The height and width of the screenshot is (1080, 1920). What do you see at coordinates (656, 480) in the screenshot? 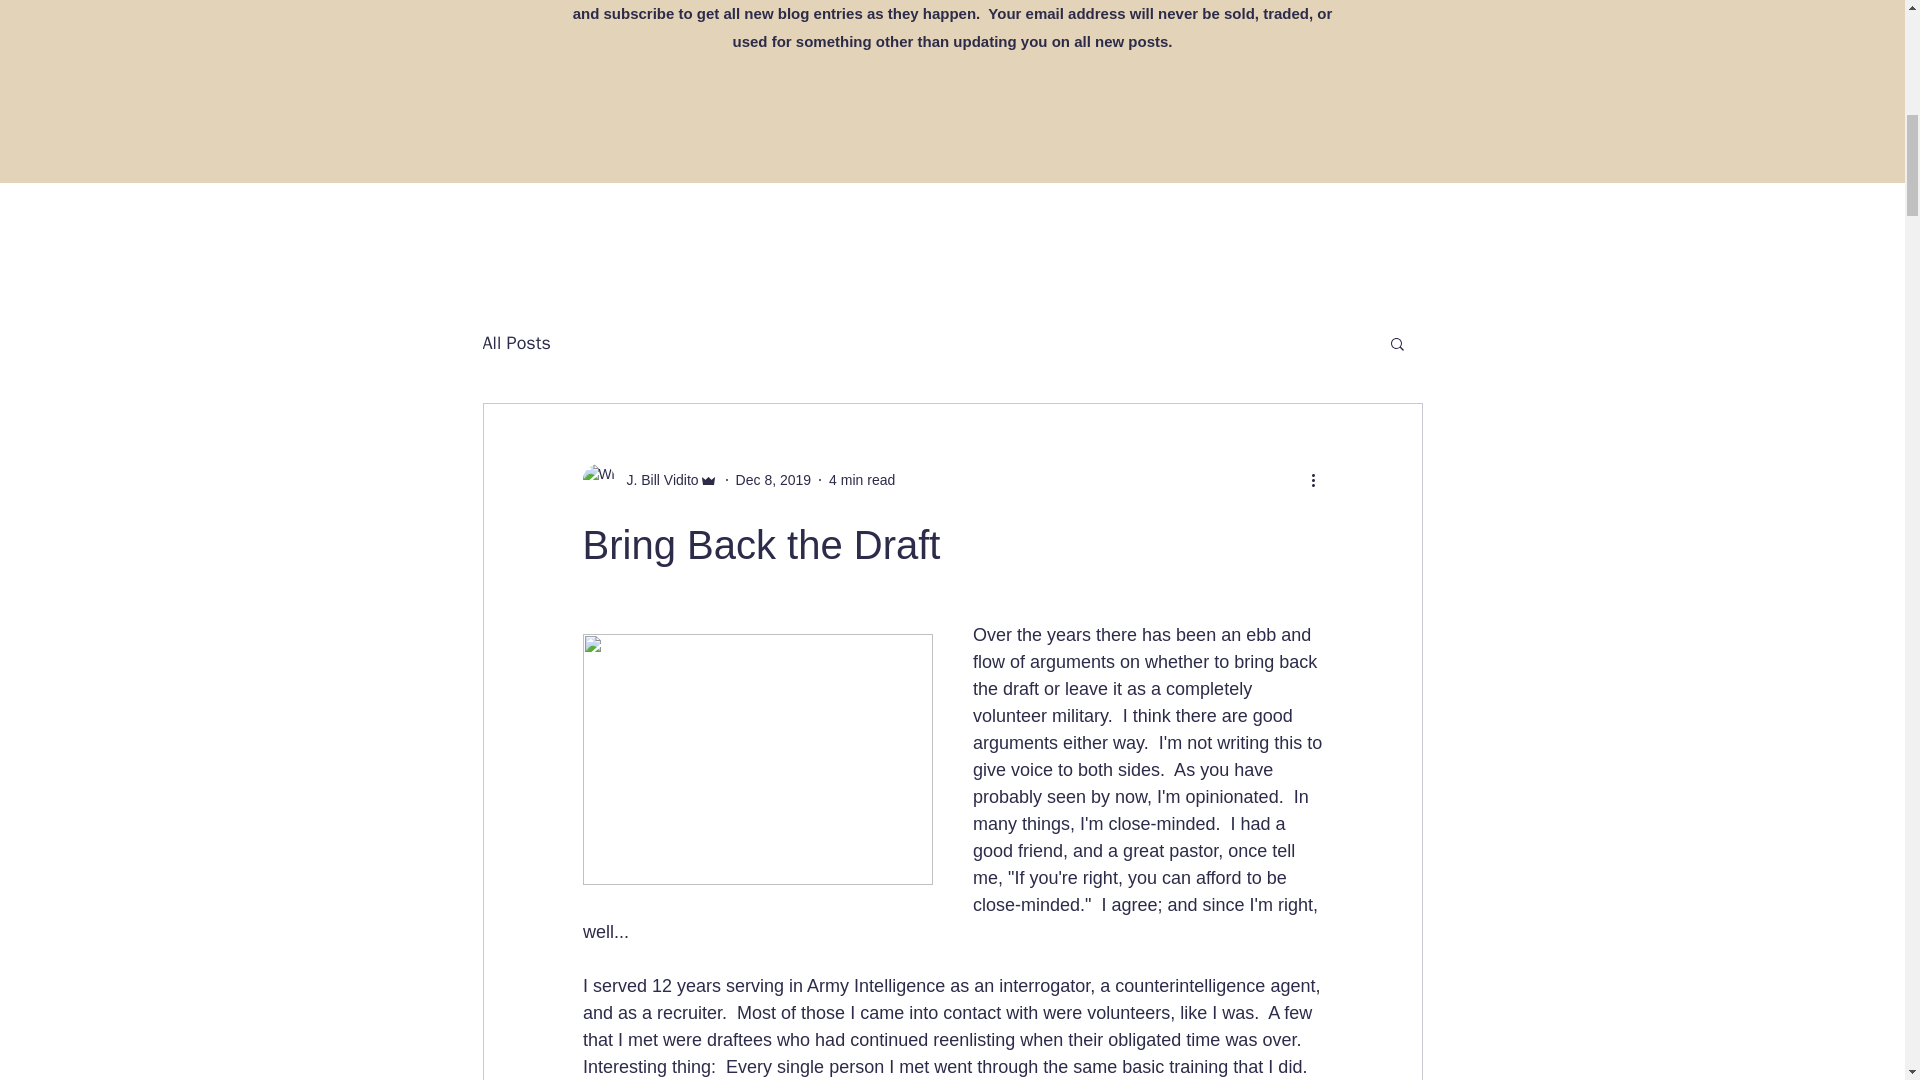
I see `J. Bill Vidito` at bounding box center [656, 480].